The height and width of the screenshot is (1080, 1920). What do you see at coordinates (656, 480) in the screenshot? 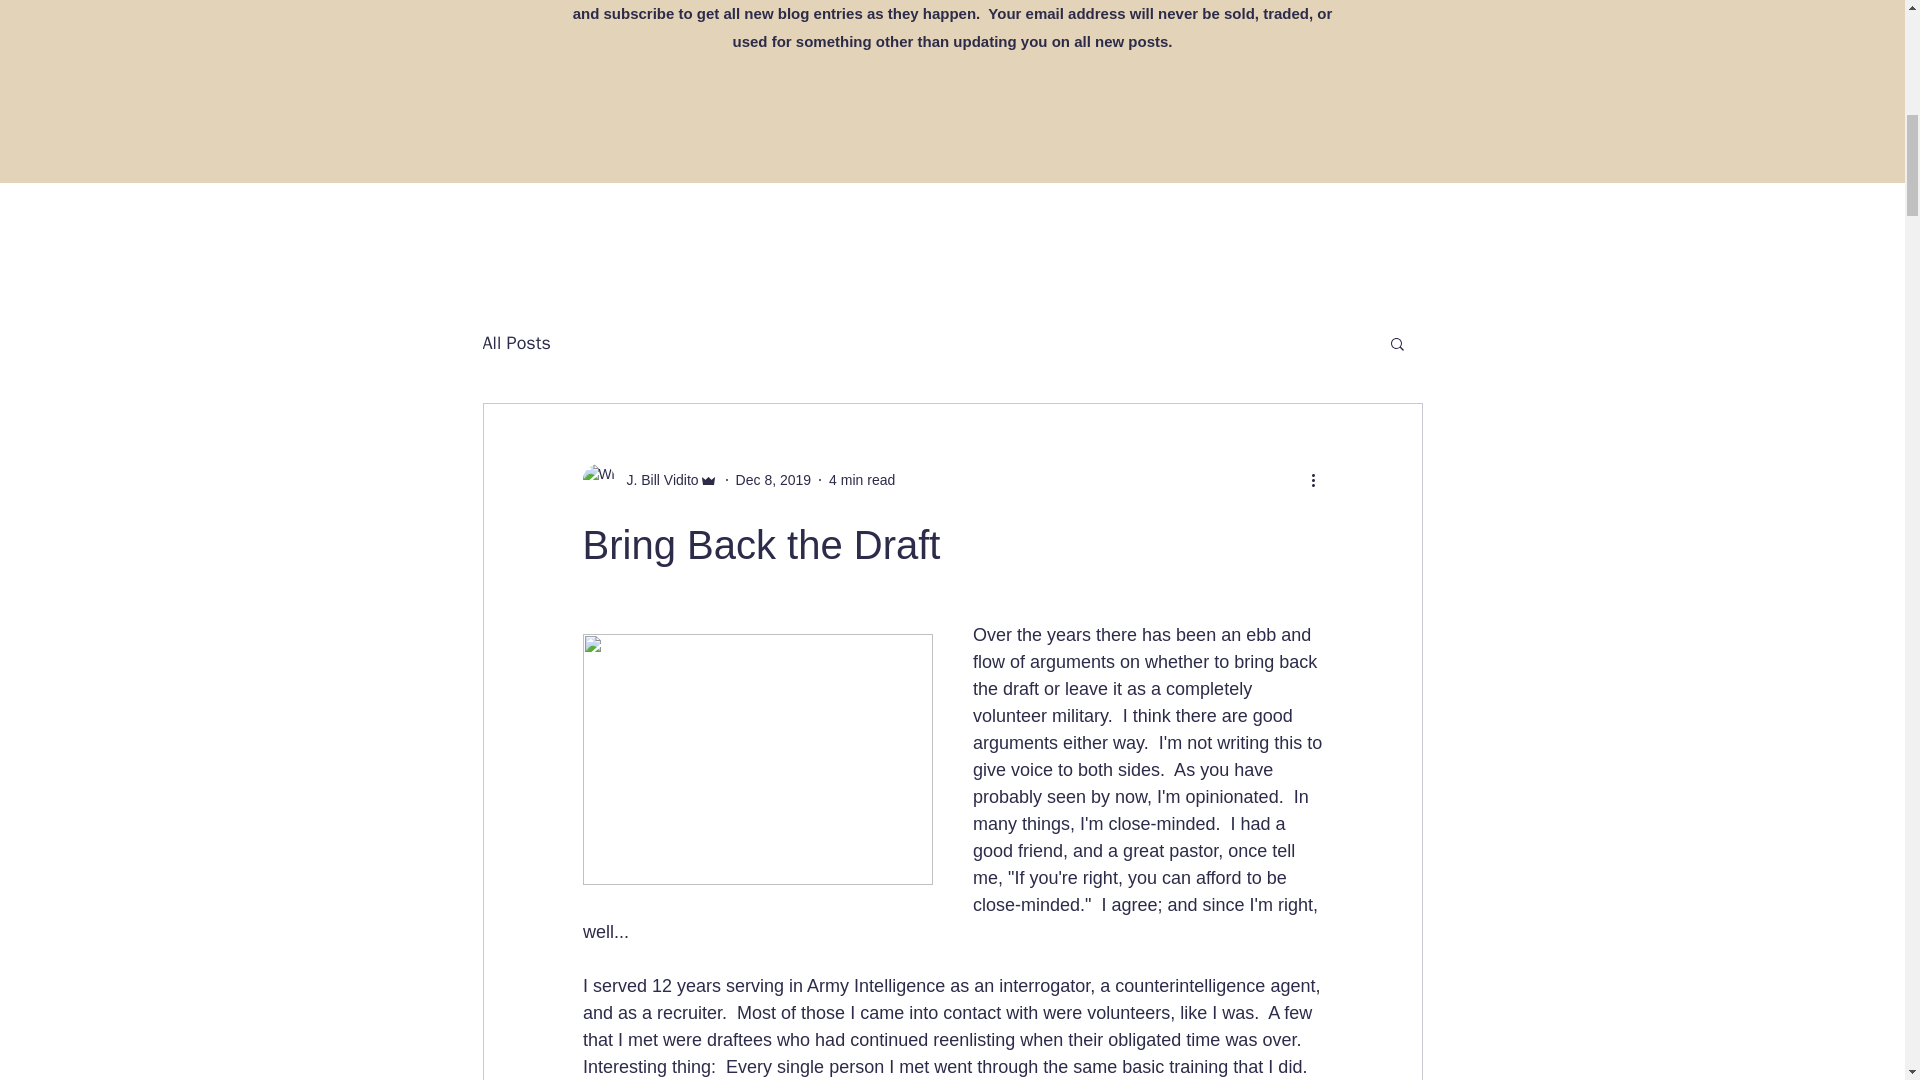
I see `J. Bill Vidito` at bounding box center [656, 480].